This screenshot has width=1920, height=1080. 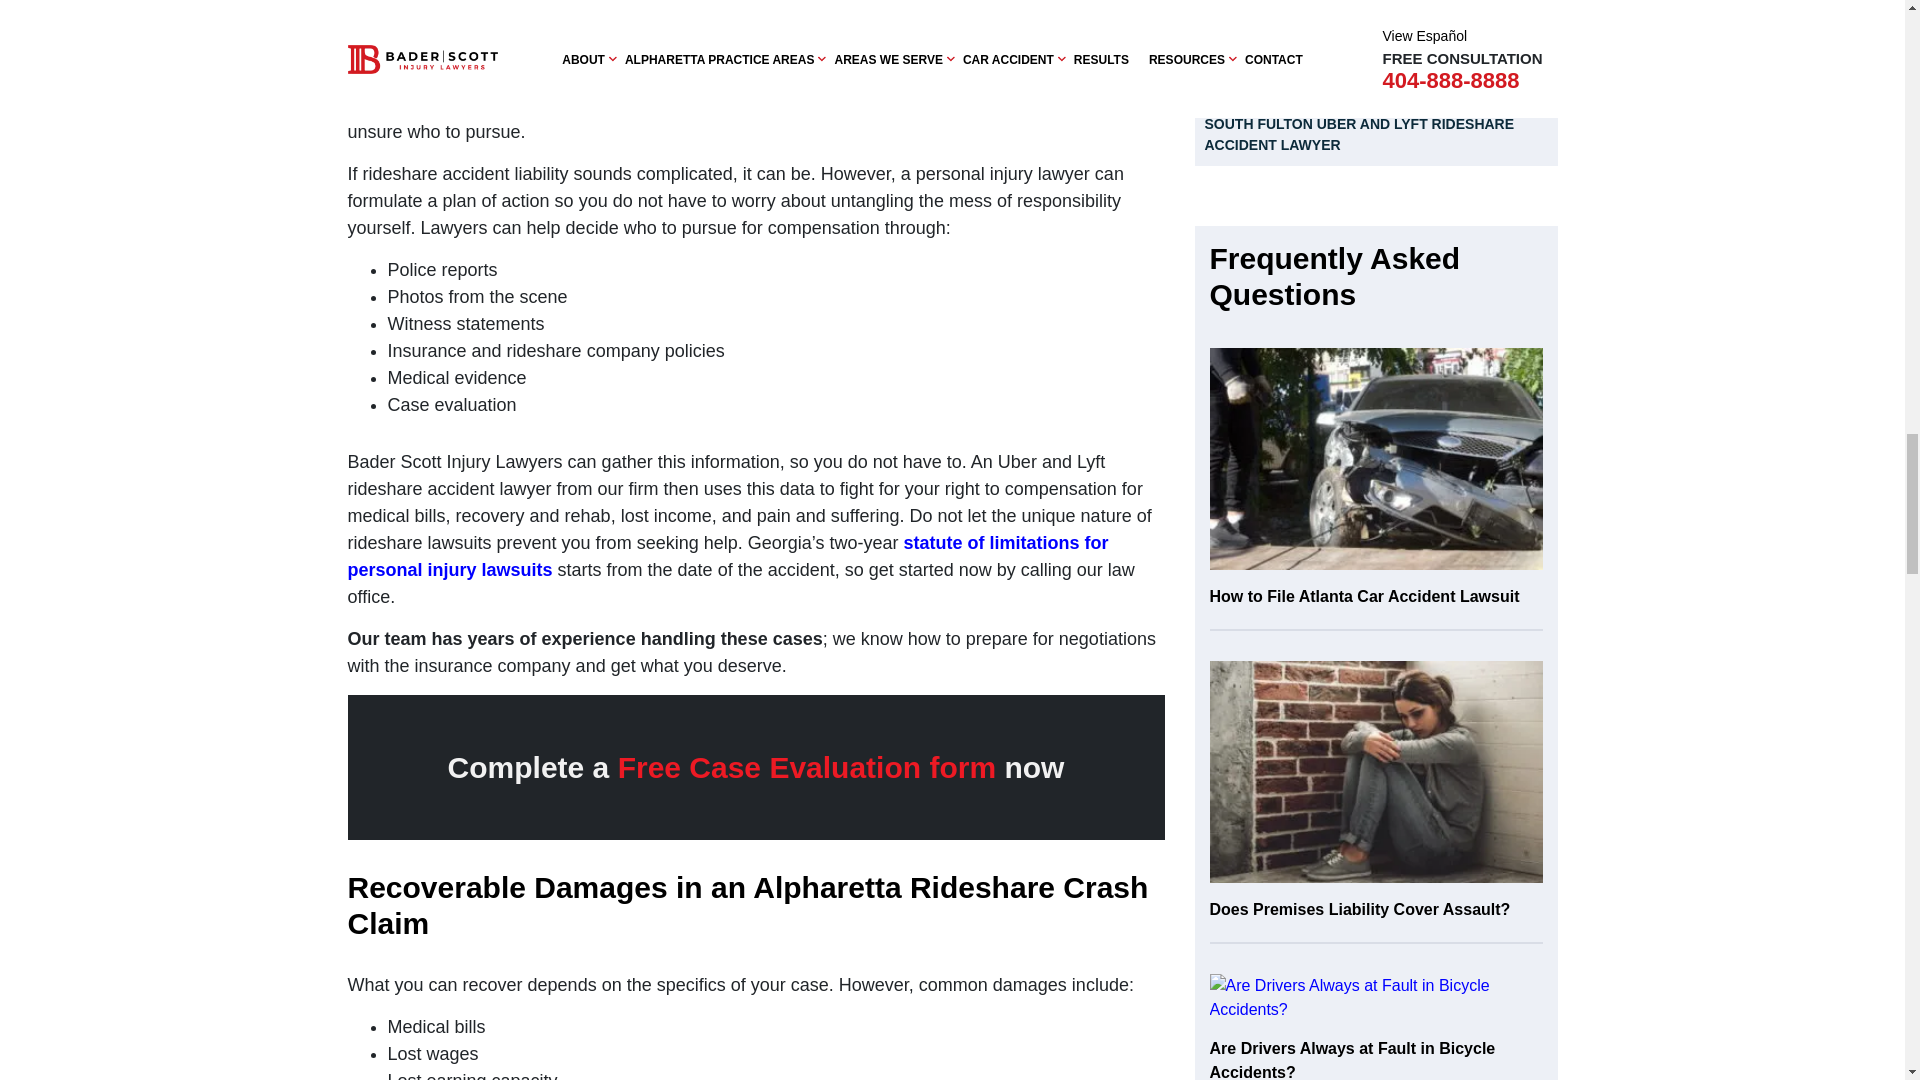 I want to click on Does Premises Liability Cover Assault?, so click(x=1376, y=802).